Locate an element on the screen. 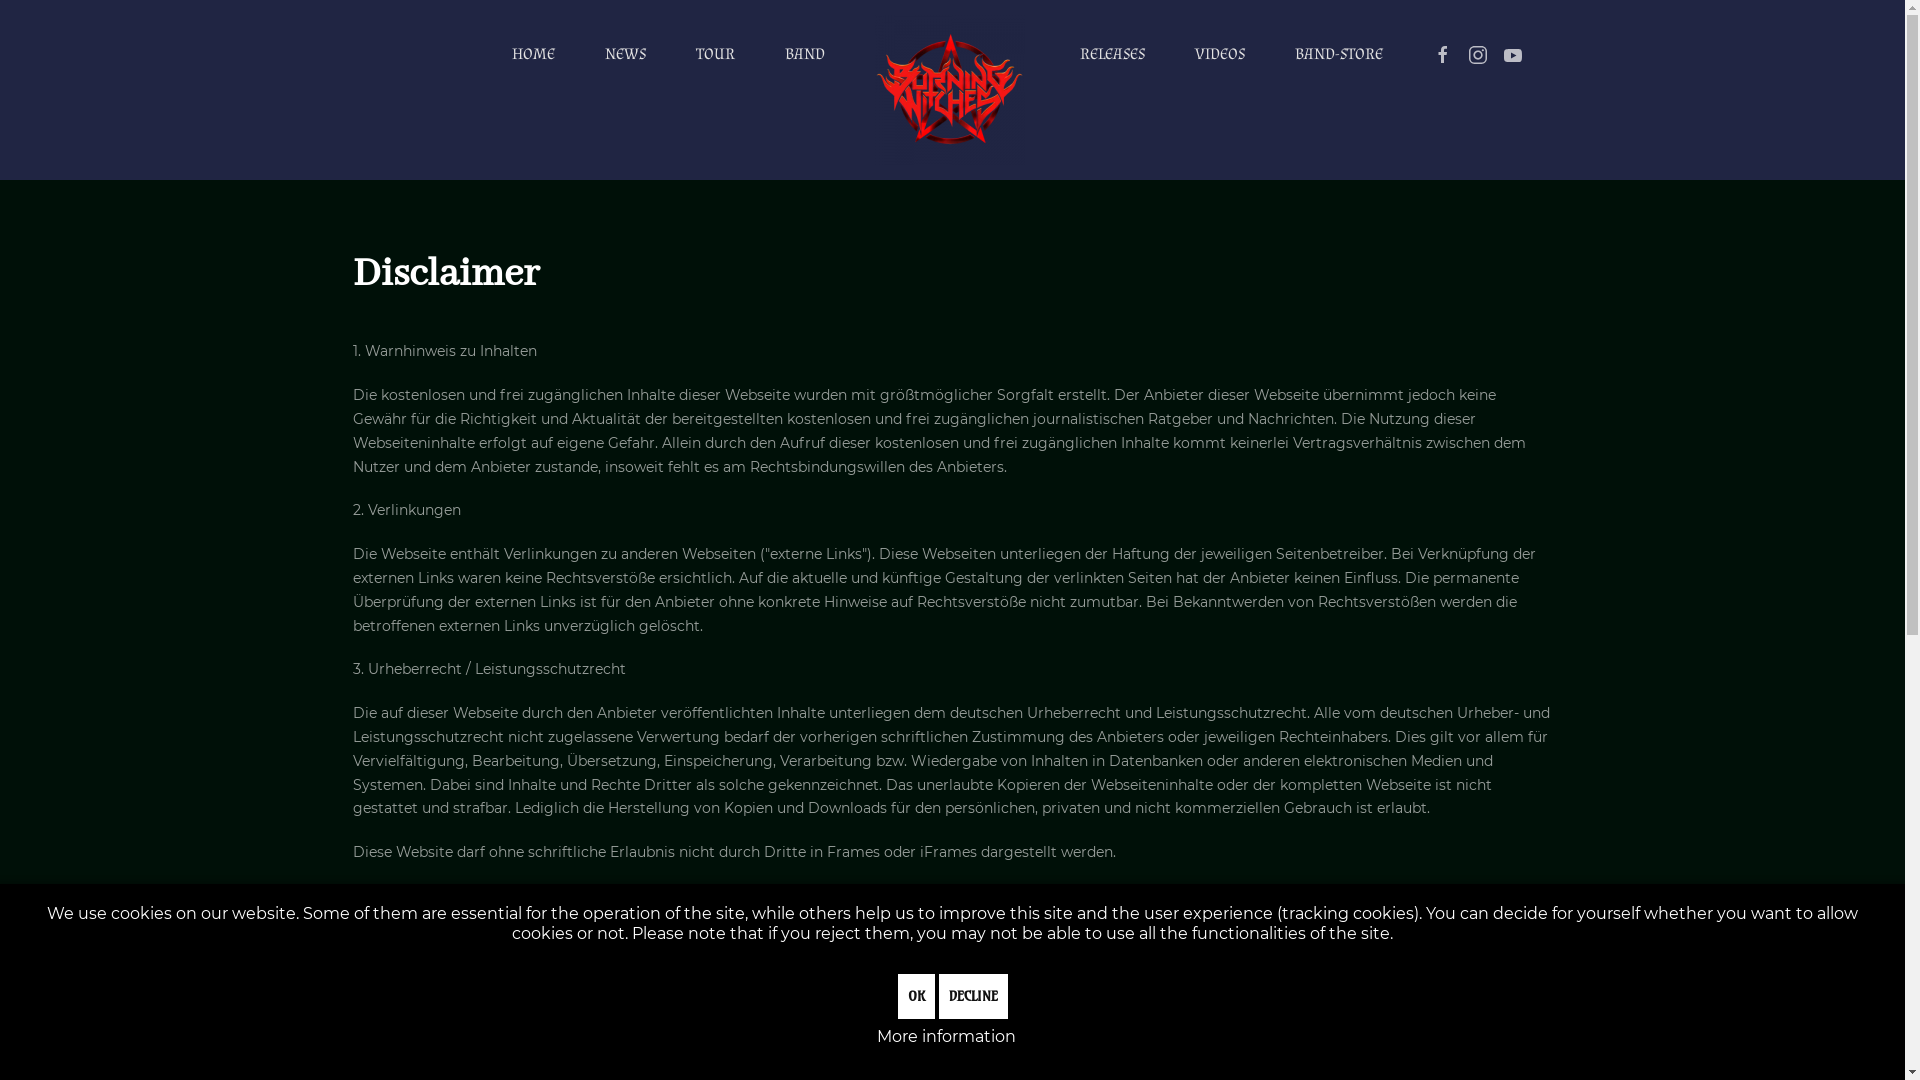 This screenshot has width=1920, height=1080. HOME is located at coordinates (534, 55).